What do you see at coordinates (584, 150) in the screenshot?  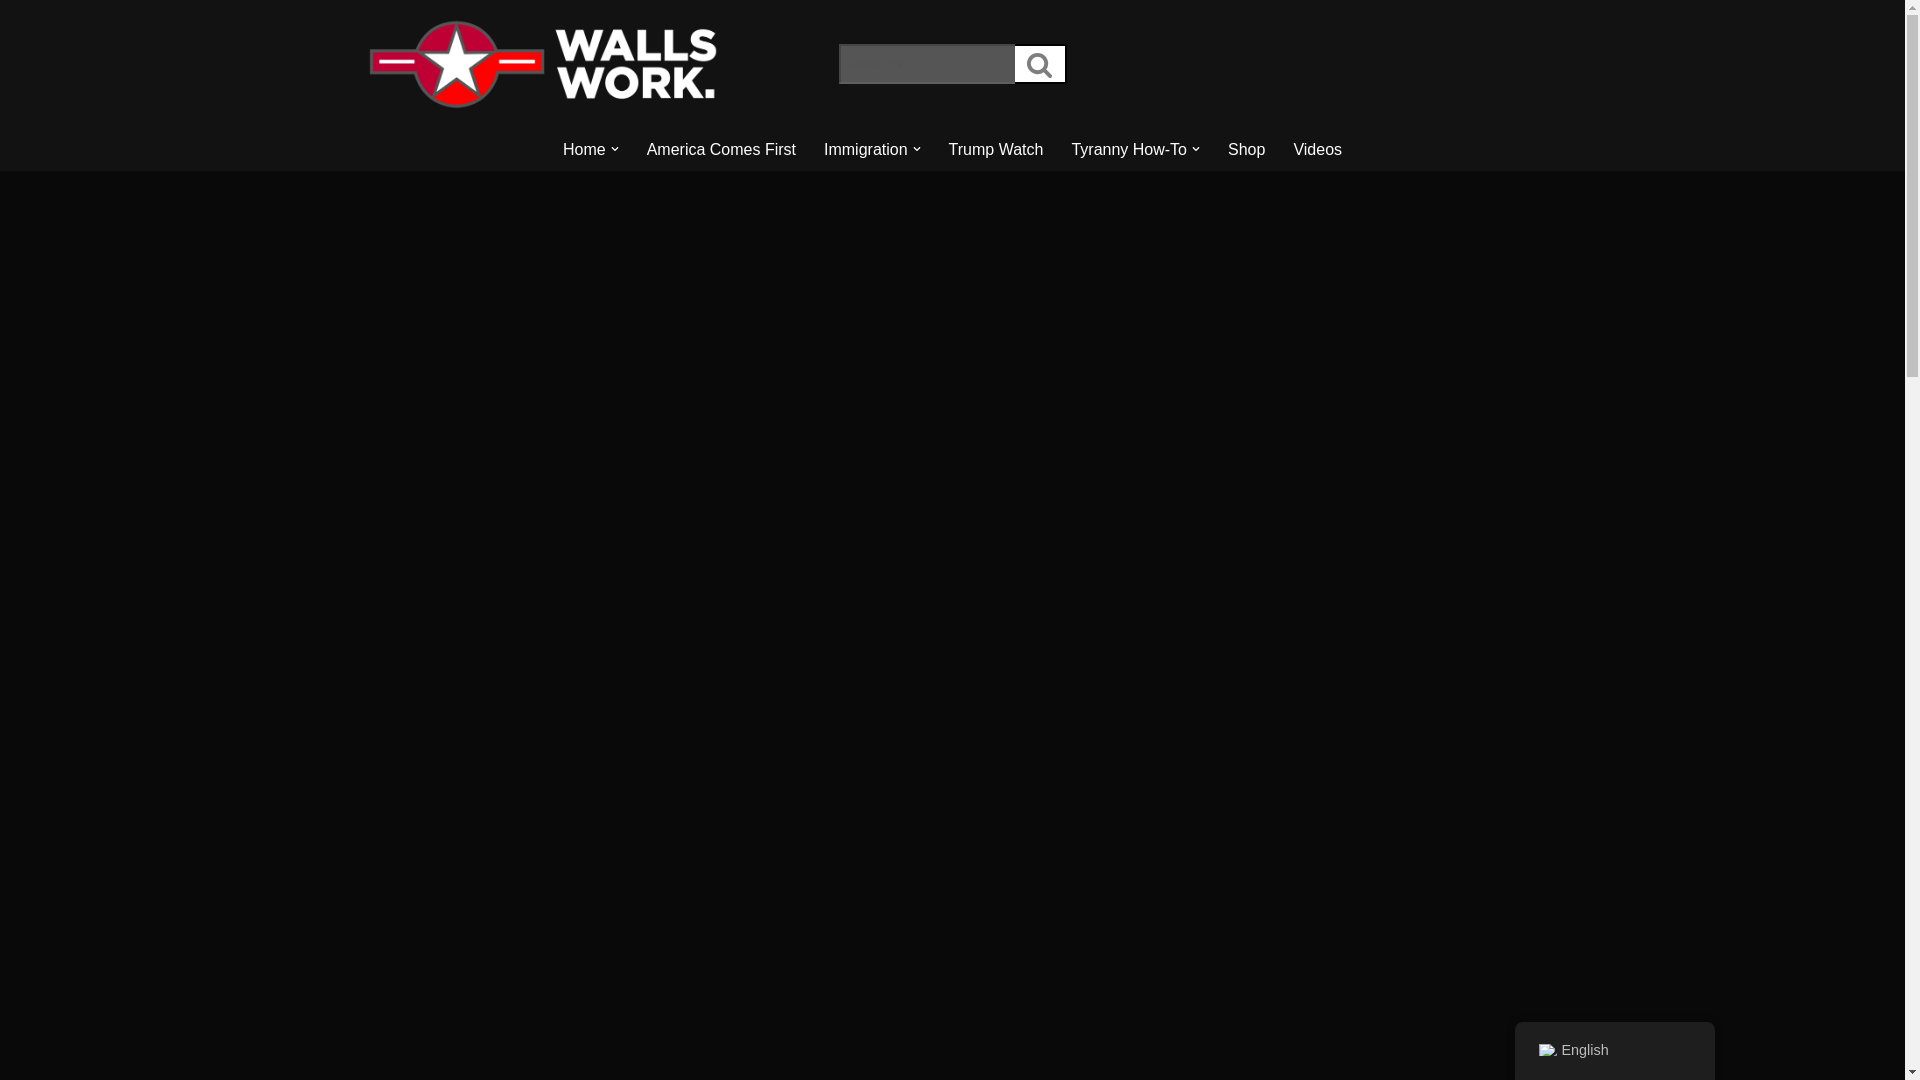 I see `Home` at bounding box center [584, 150].